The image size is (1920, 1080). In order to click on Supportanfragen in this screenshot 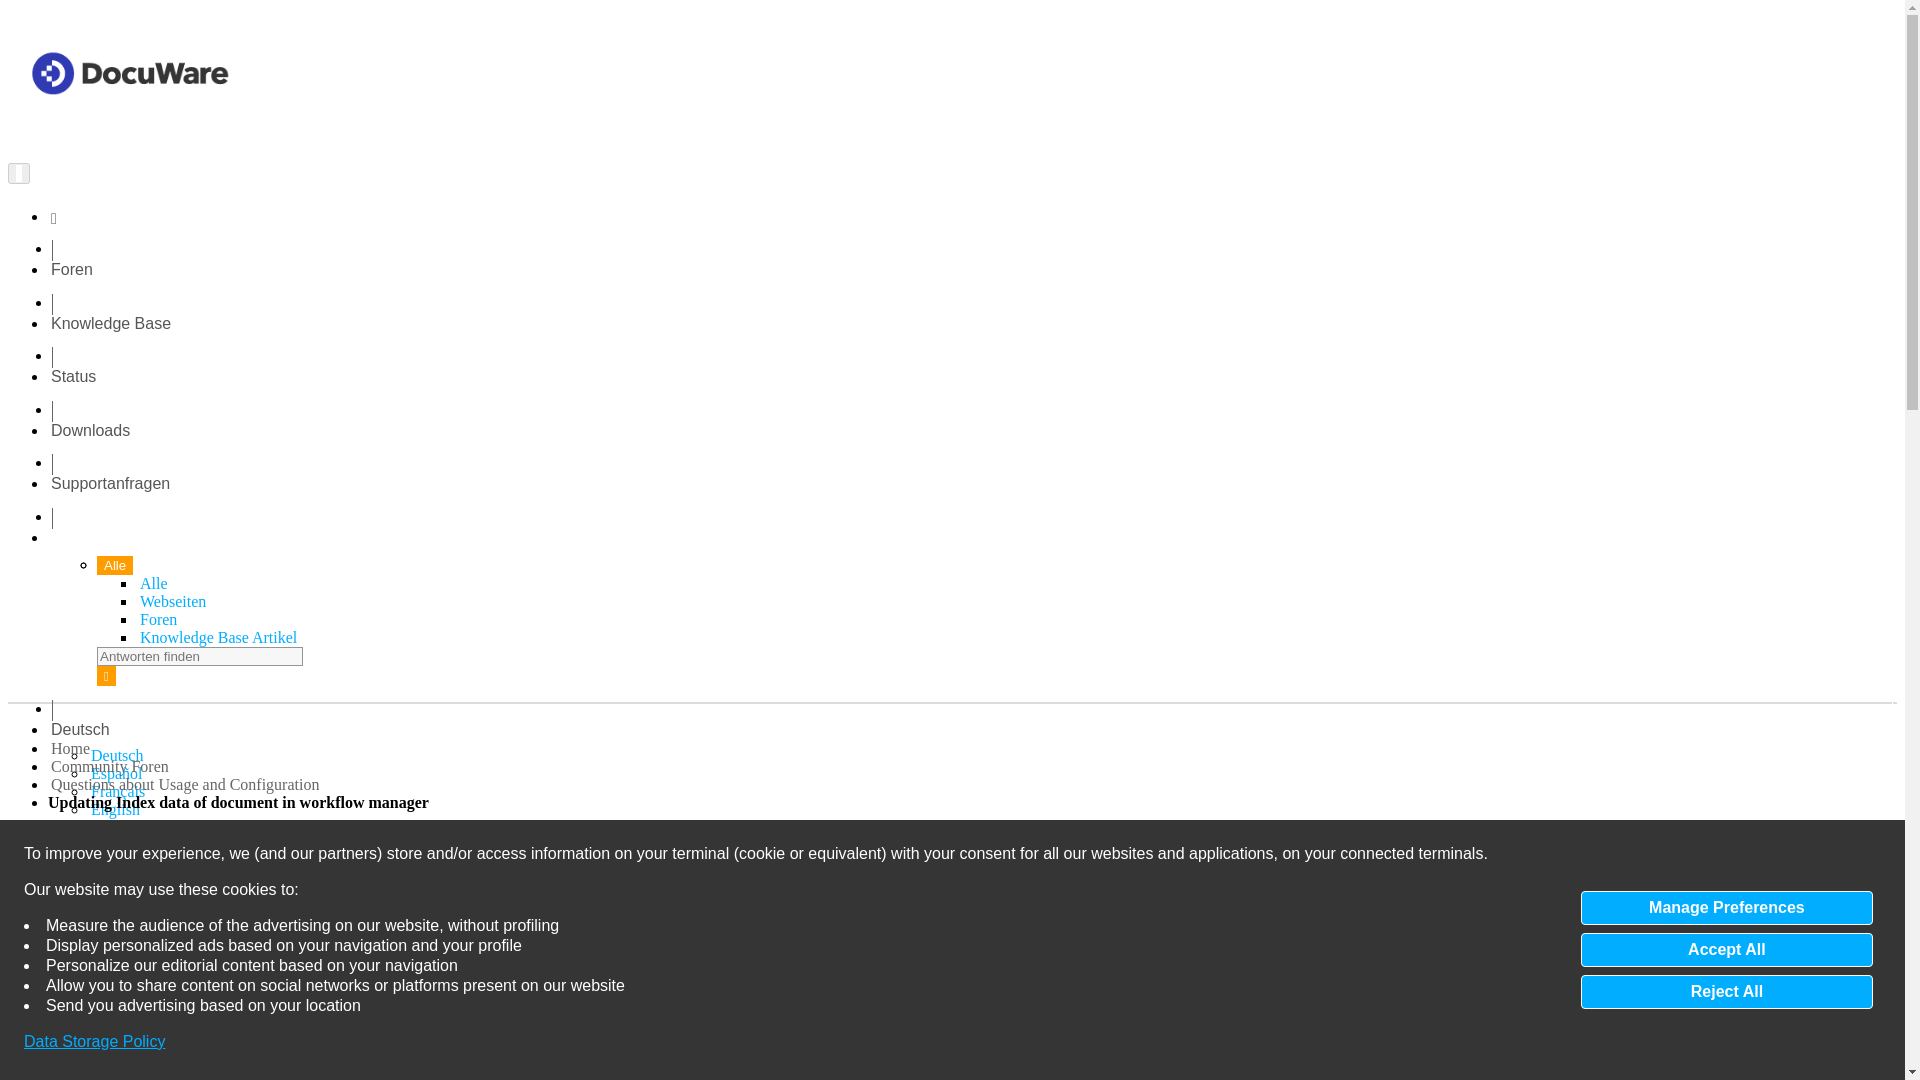, I will do `click(110, 484)`.